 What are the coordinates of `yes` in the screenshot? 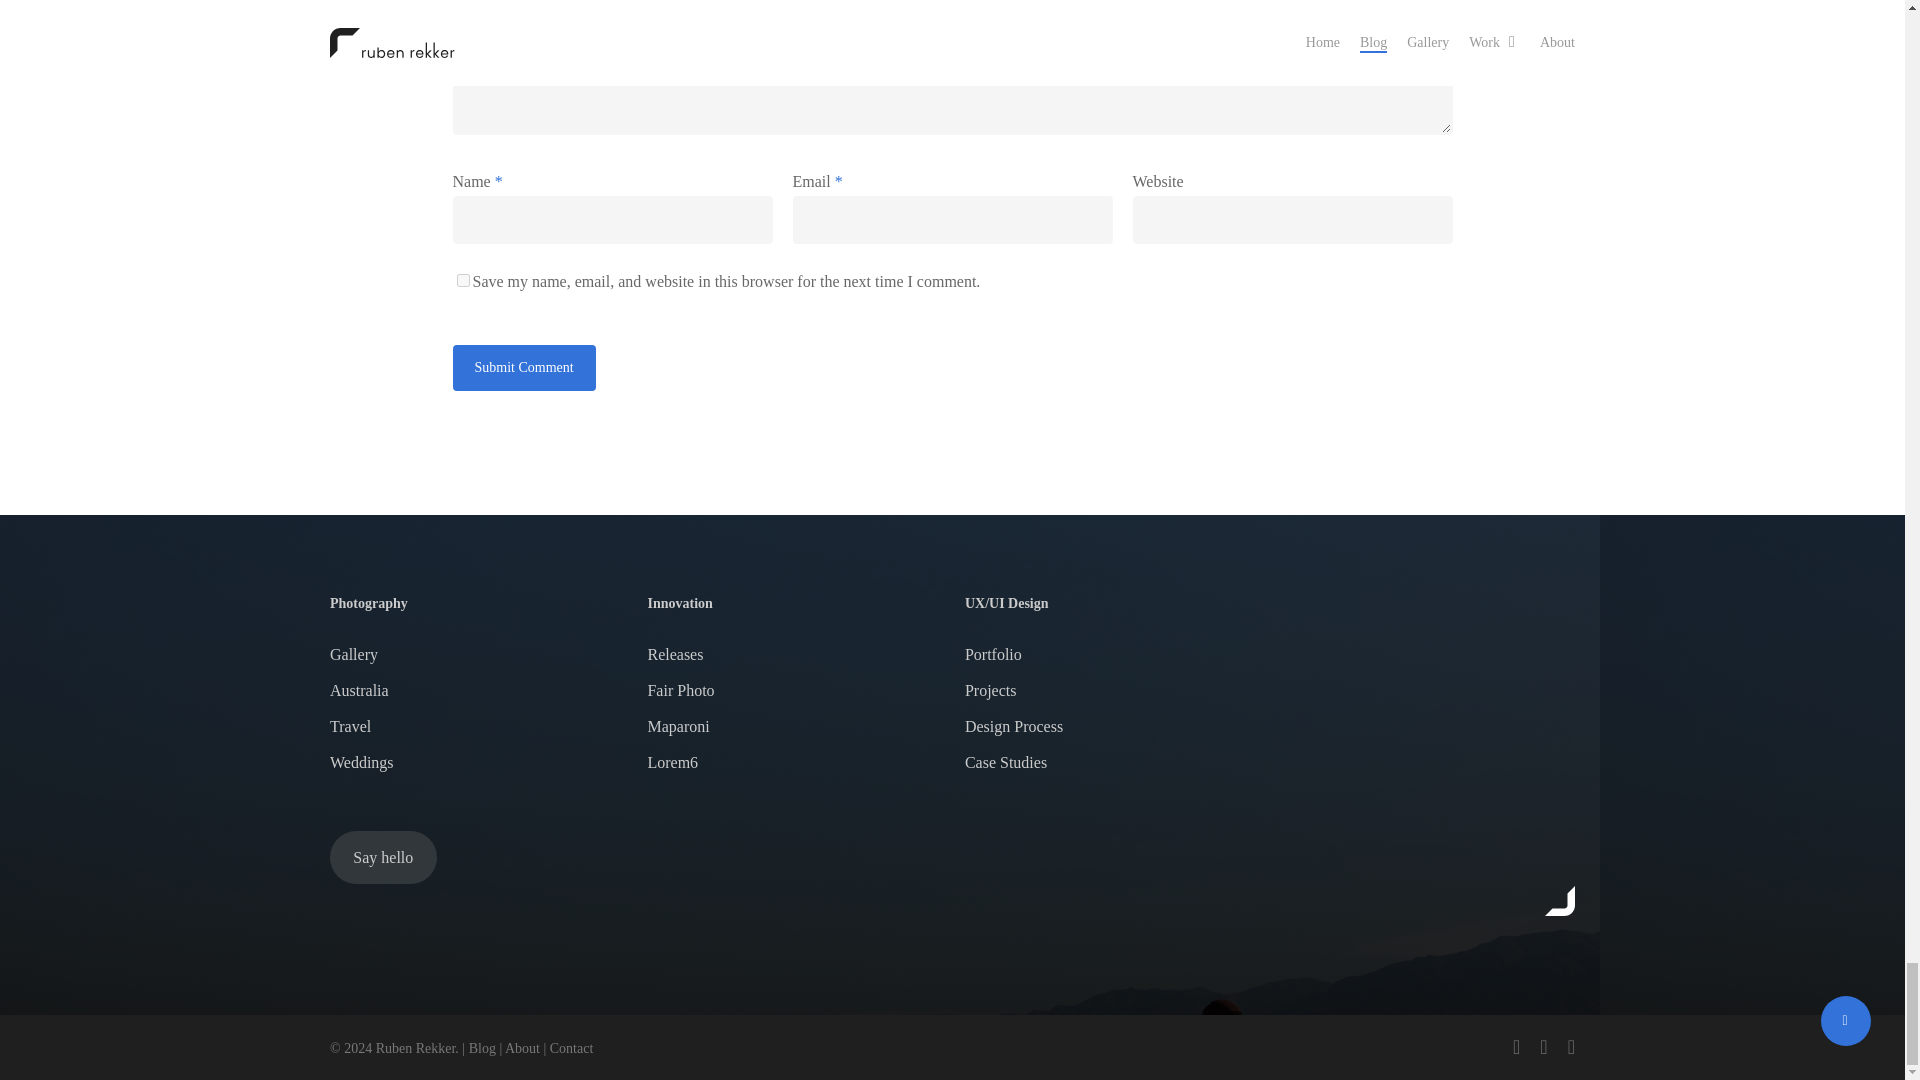 It's located at (462, 280).